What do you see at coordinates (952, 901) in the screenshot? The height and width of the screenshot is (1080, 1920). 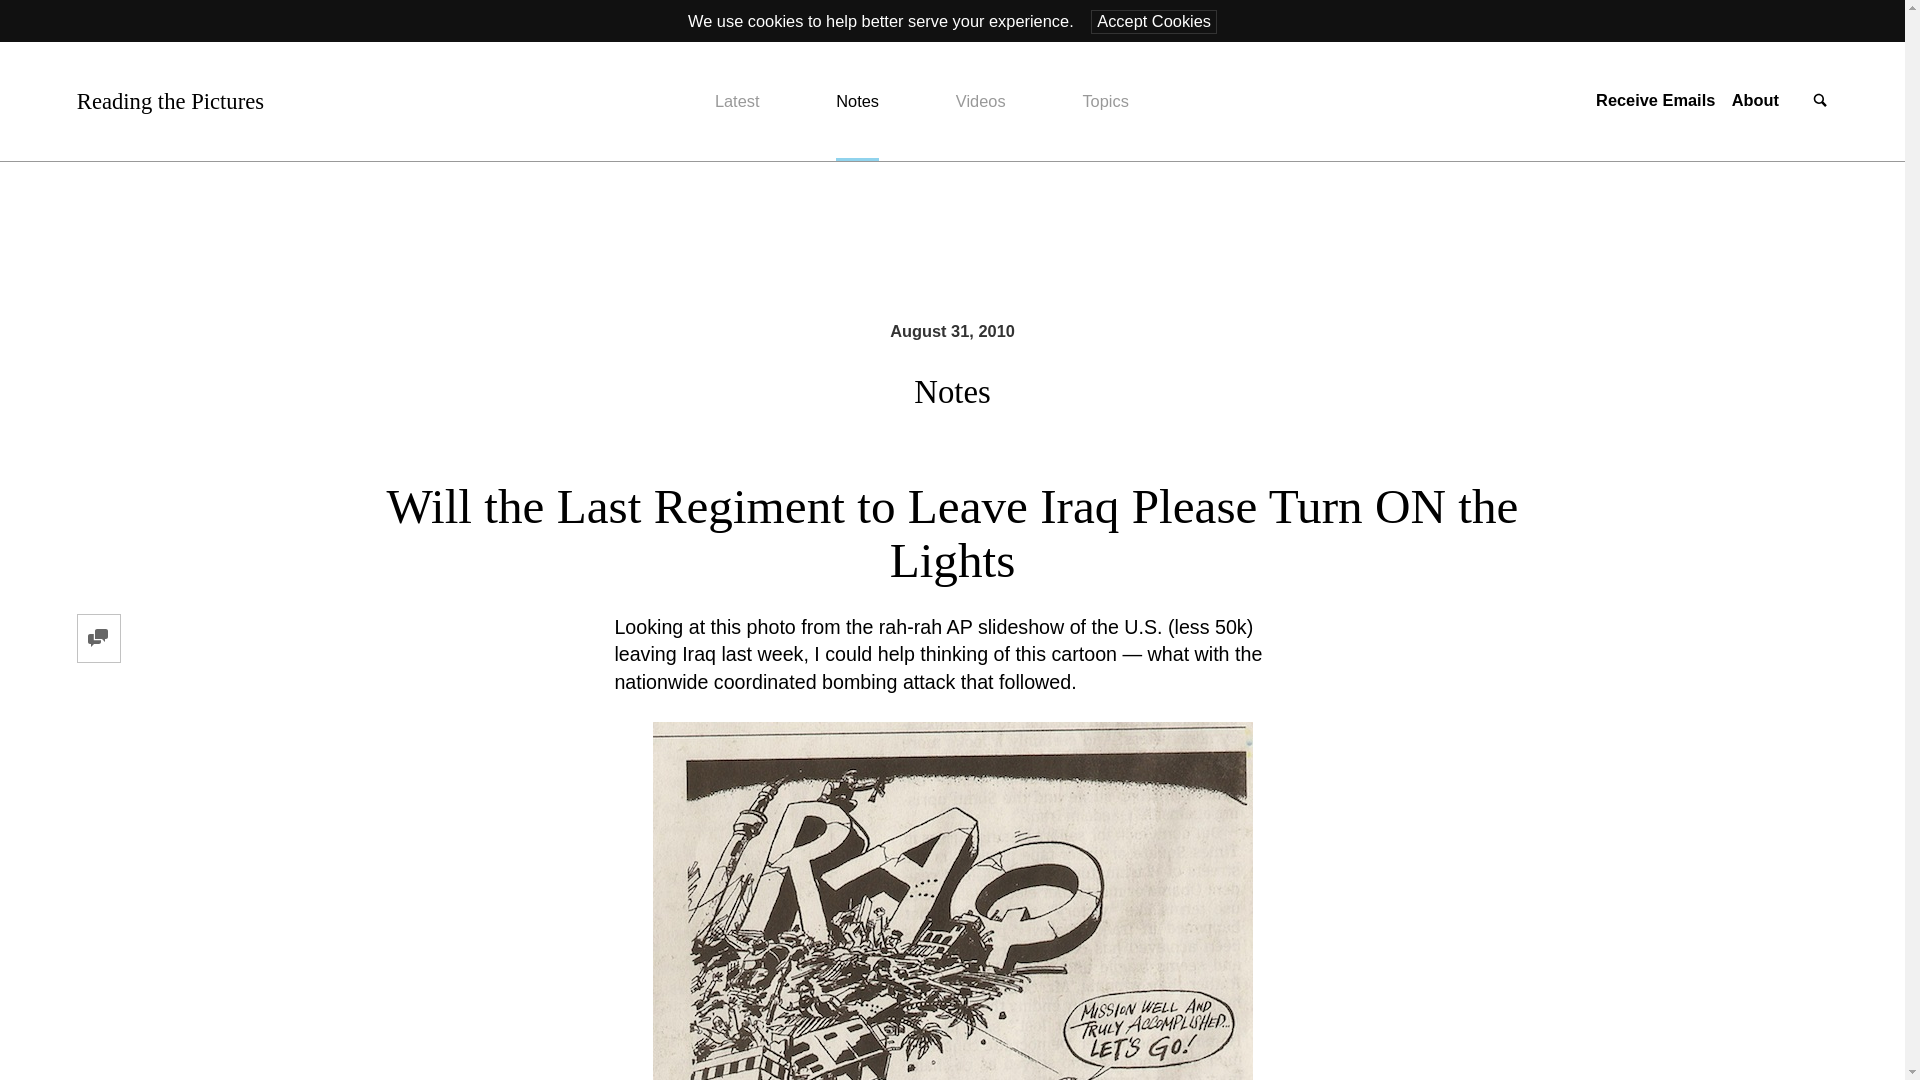 I see `Schrank` at bounding box center [952, 901].